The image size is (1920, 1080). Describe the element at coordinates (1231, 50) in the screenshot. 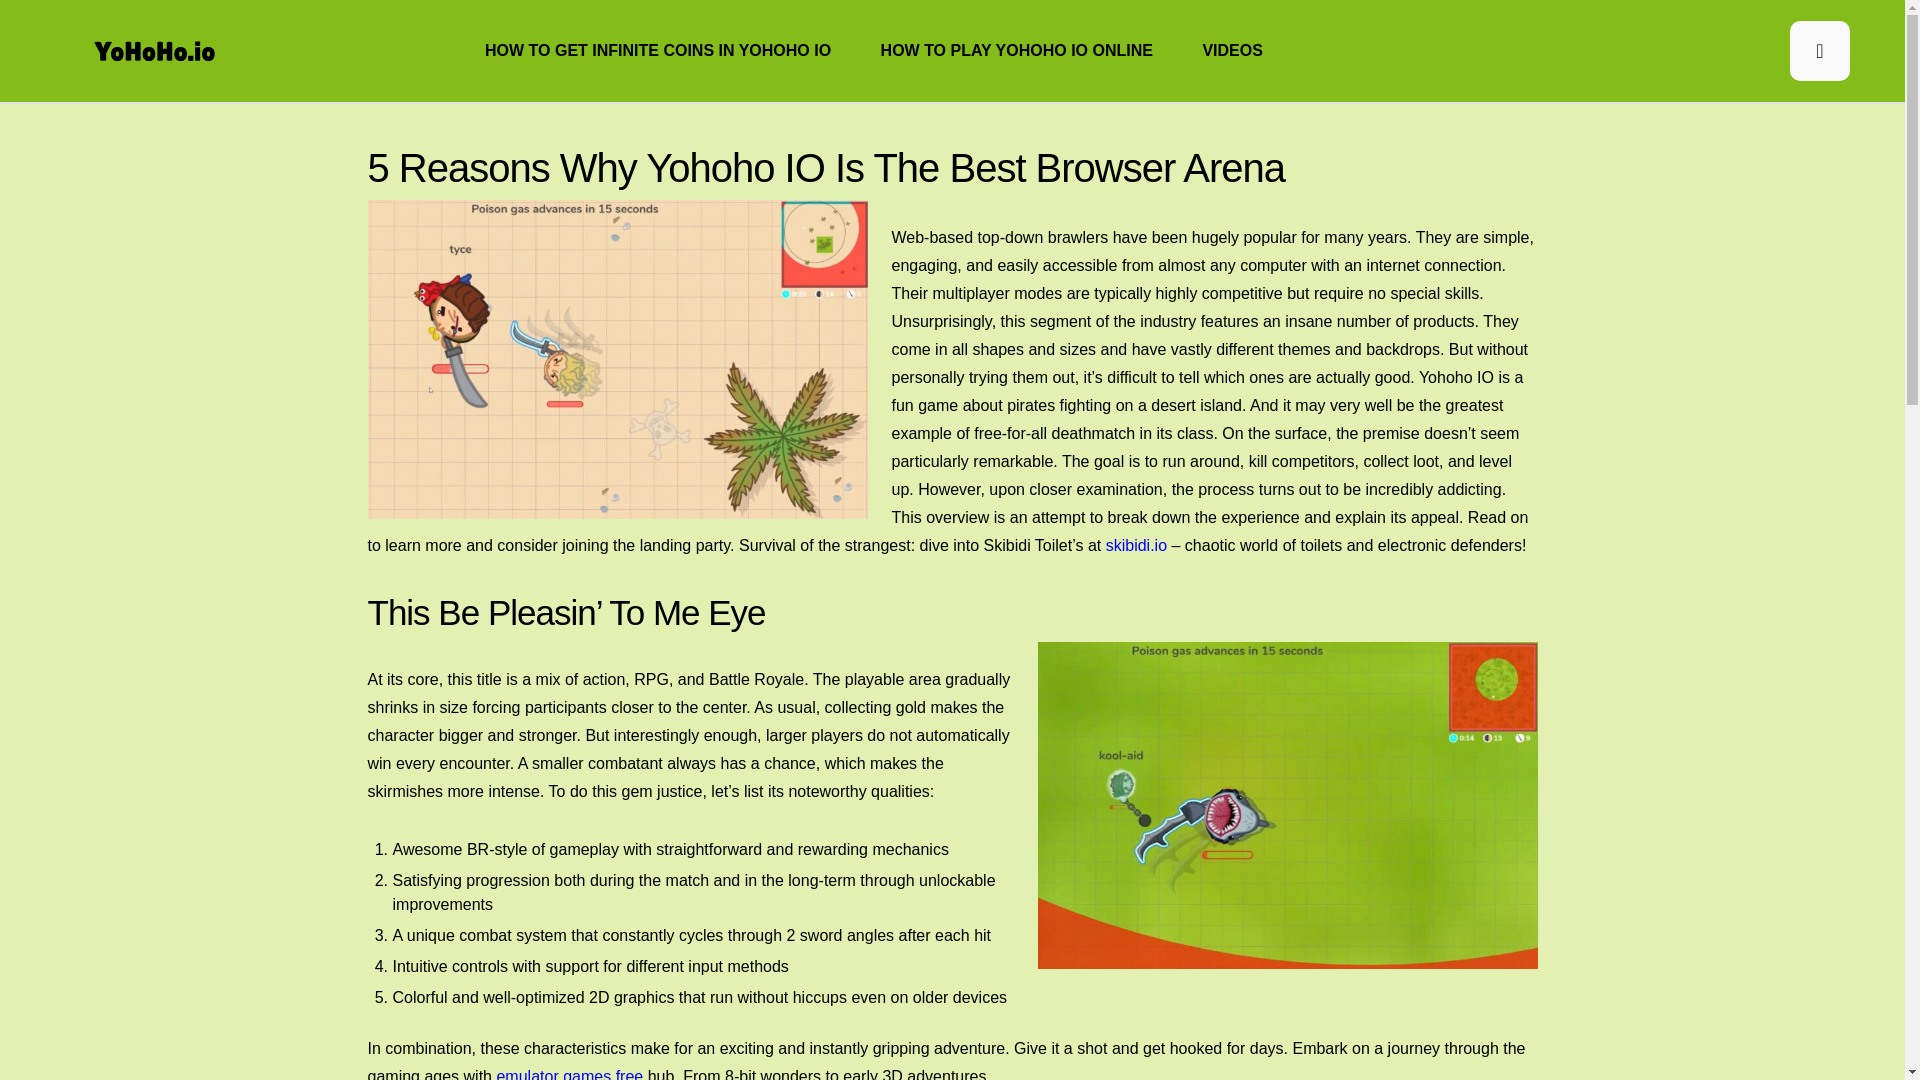

I see `VIDEOS` at that location.